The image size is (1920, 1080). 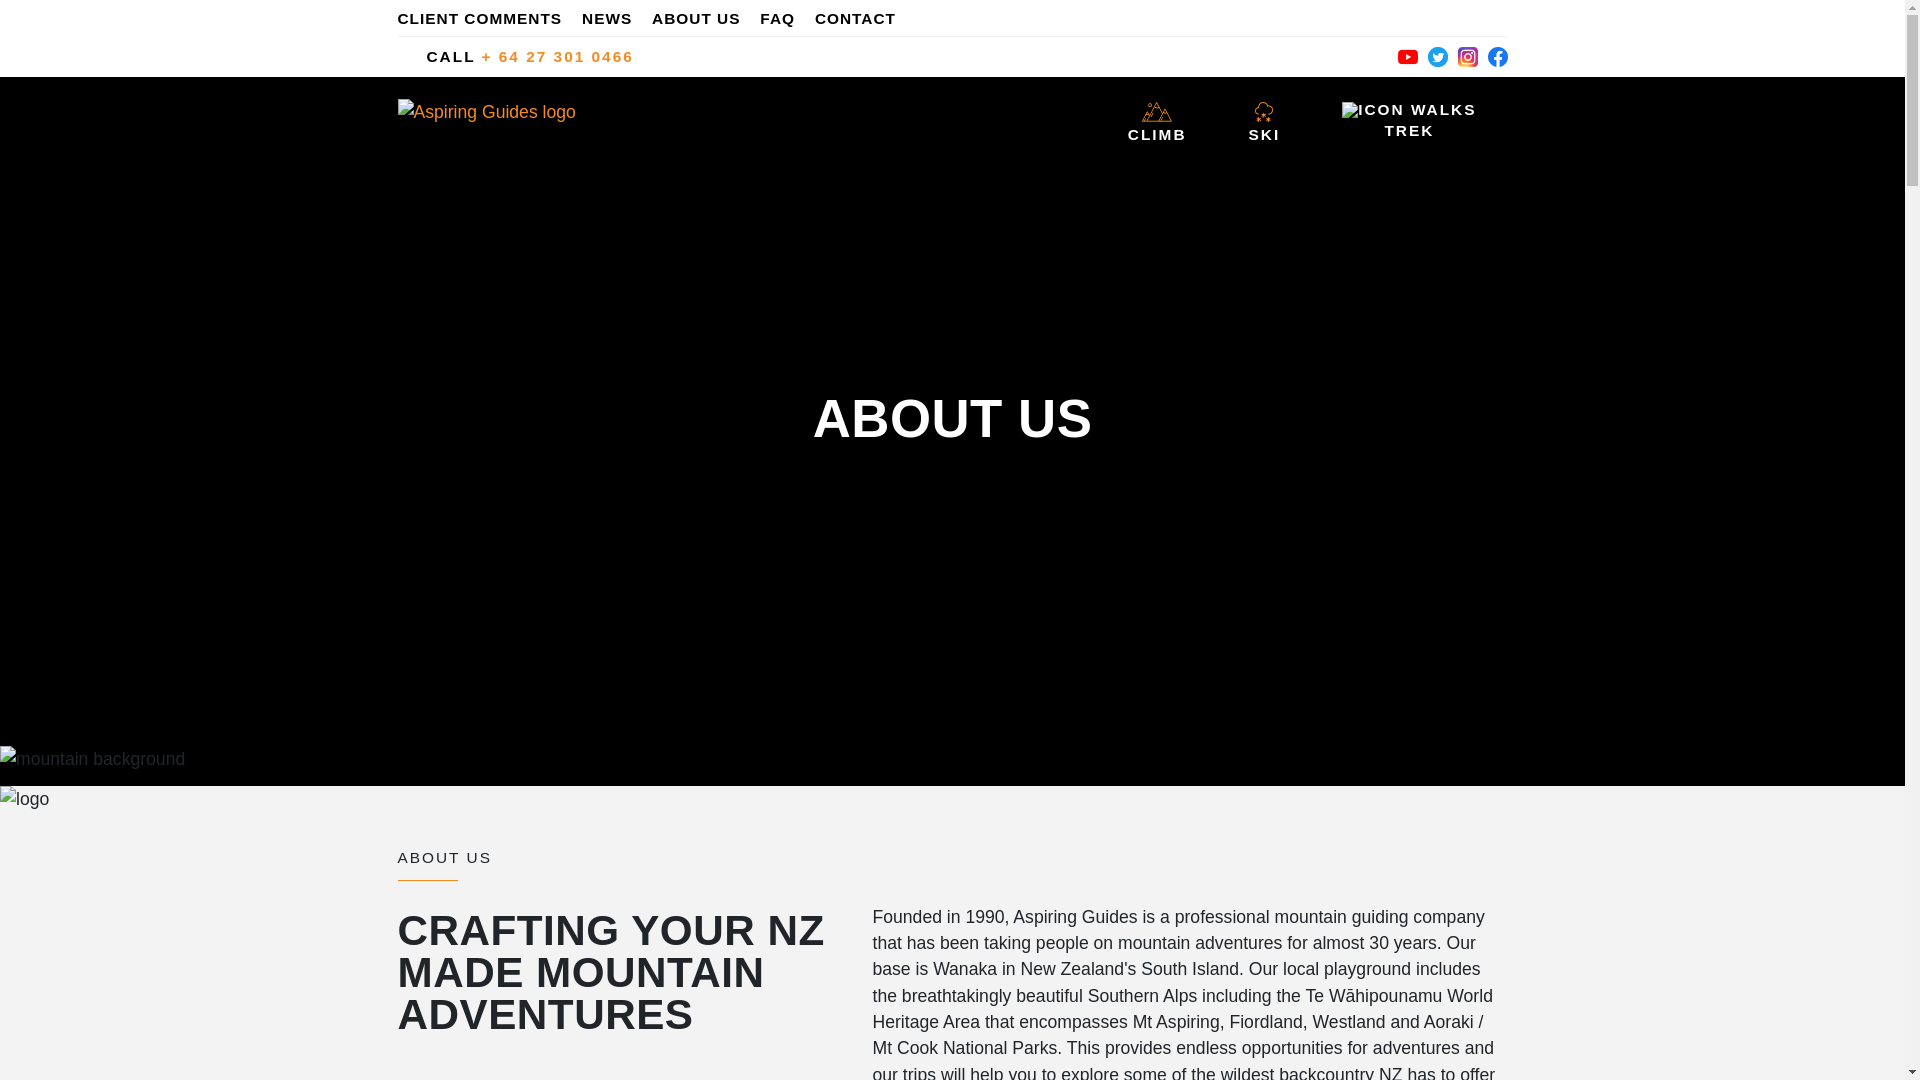 What do you see at coordinates (785, 18) in the screenshot?
I see `FAQ` at bounding box center [785, 18].